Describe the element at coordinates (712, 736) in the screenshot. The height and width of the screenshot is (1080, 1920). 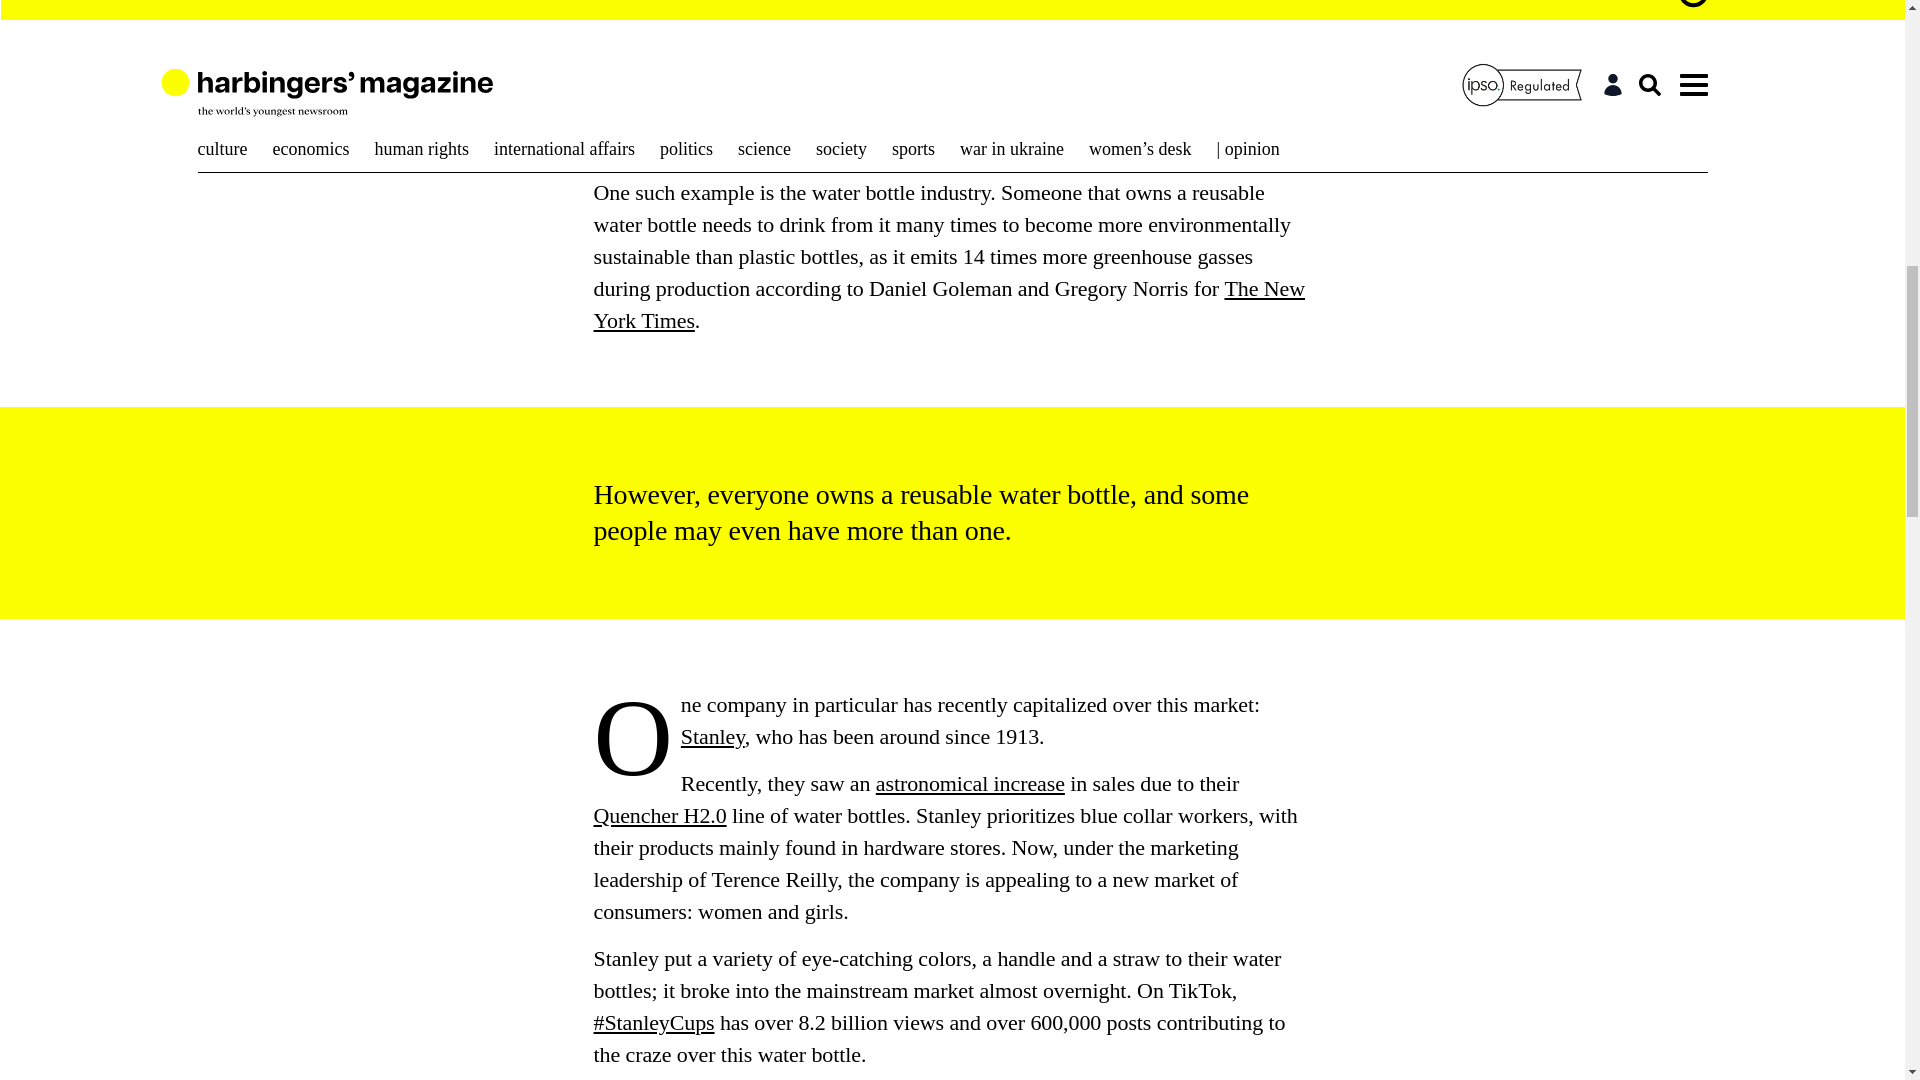
I see `Stanley` at that location.